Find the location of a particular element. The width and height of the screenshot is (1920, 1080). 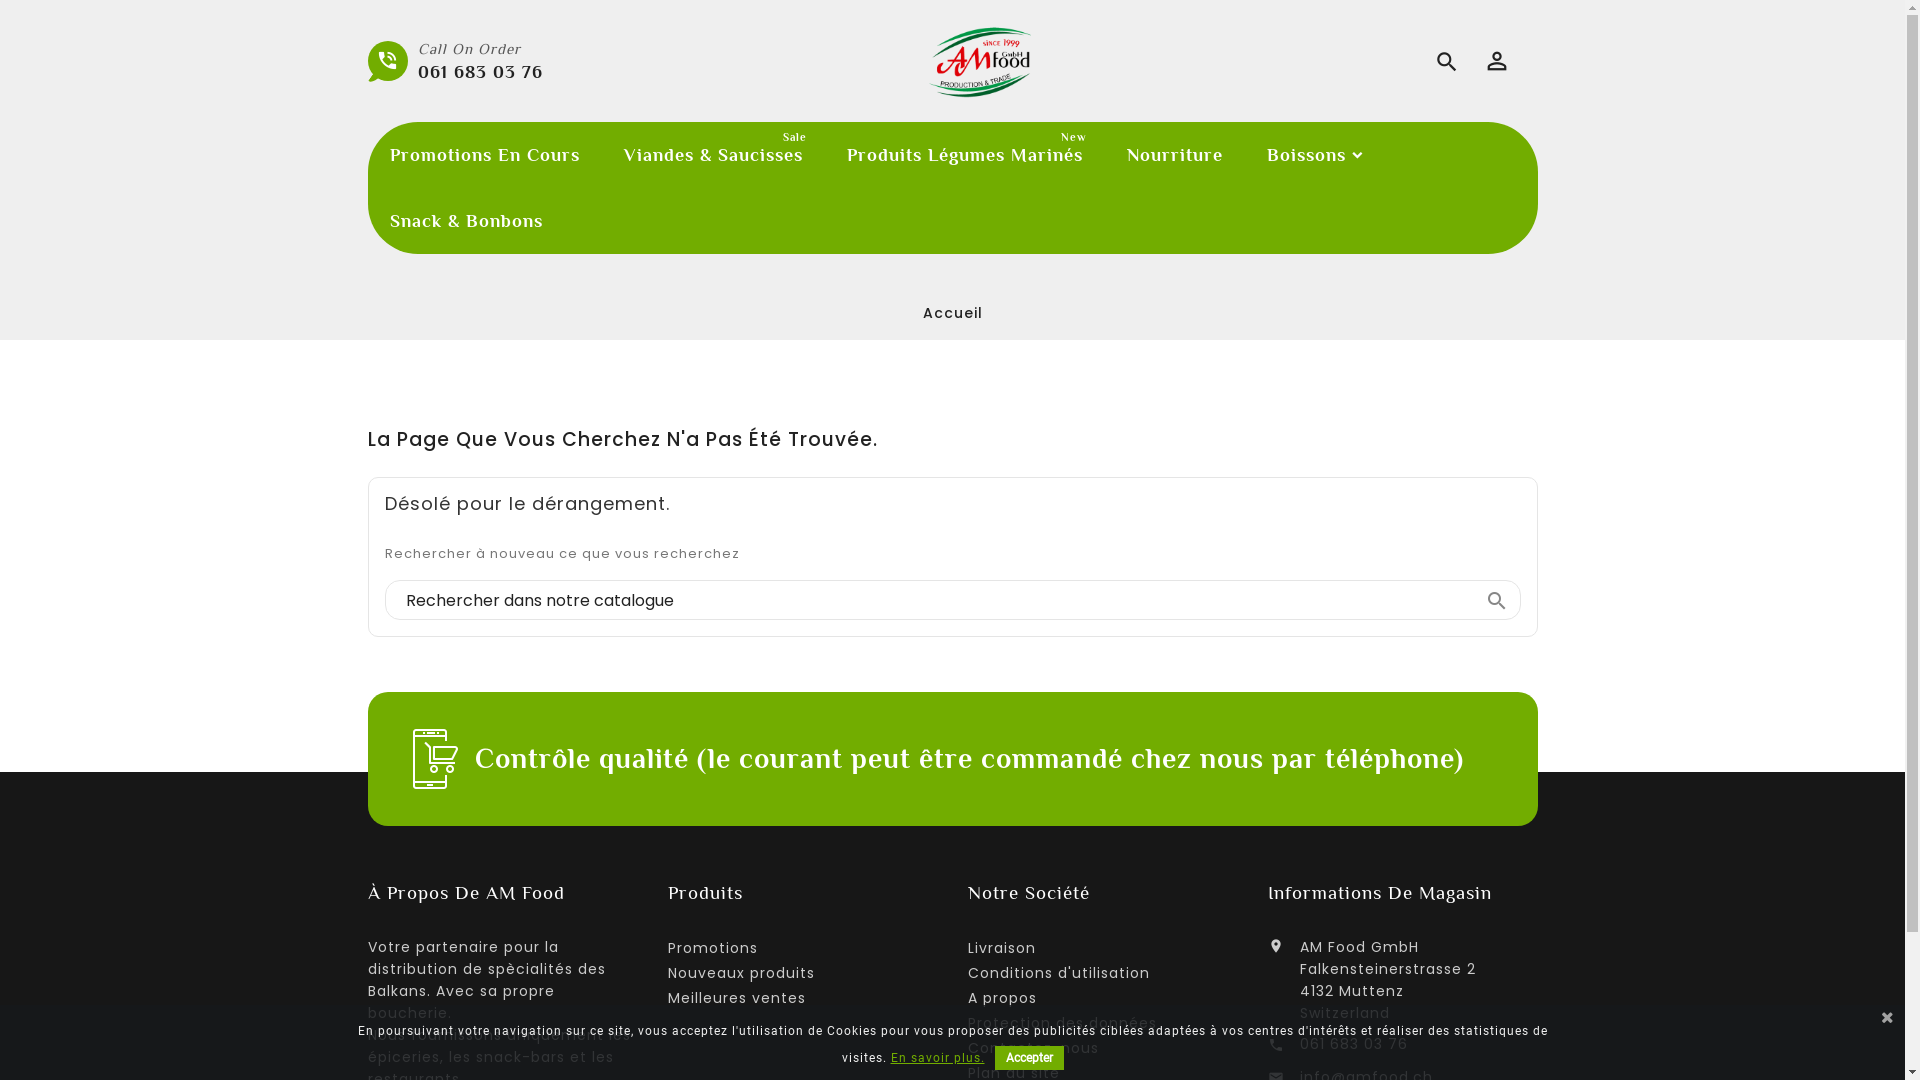

Boissons is located at coordinates (1312, 155).